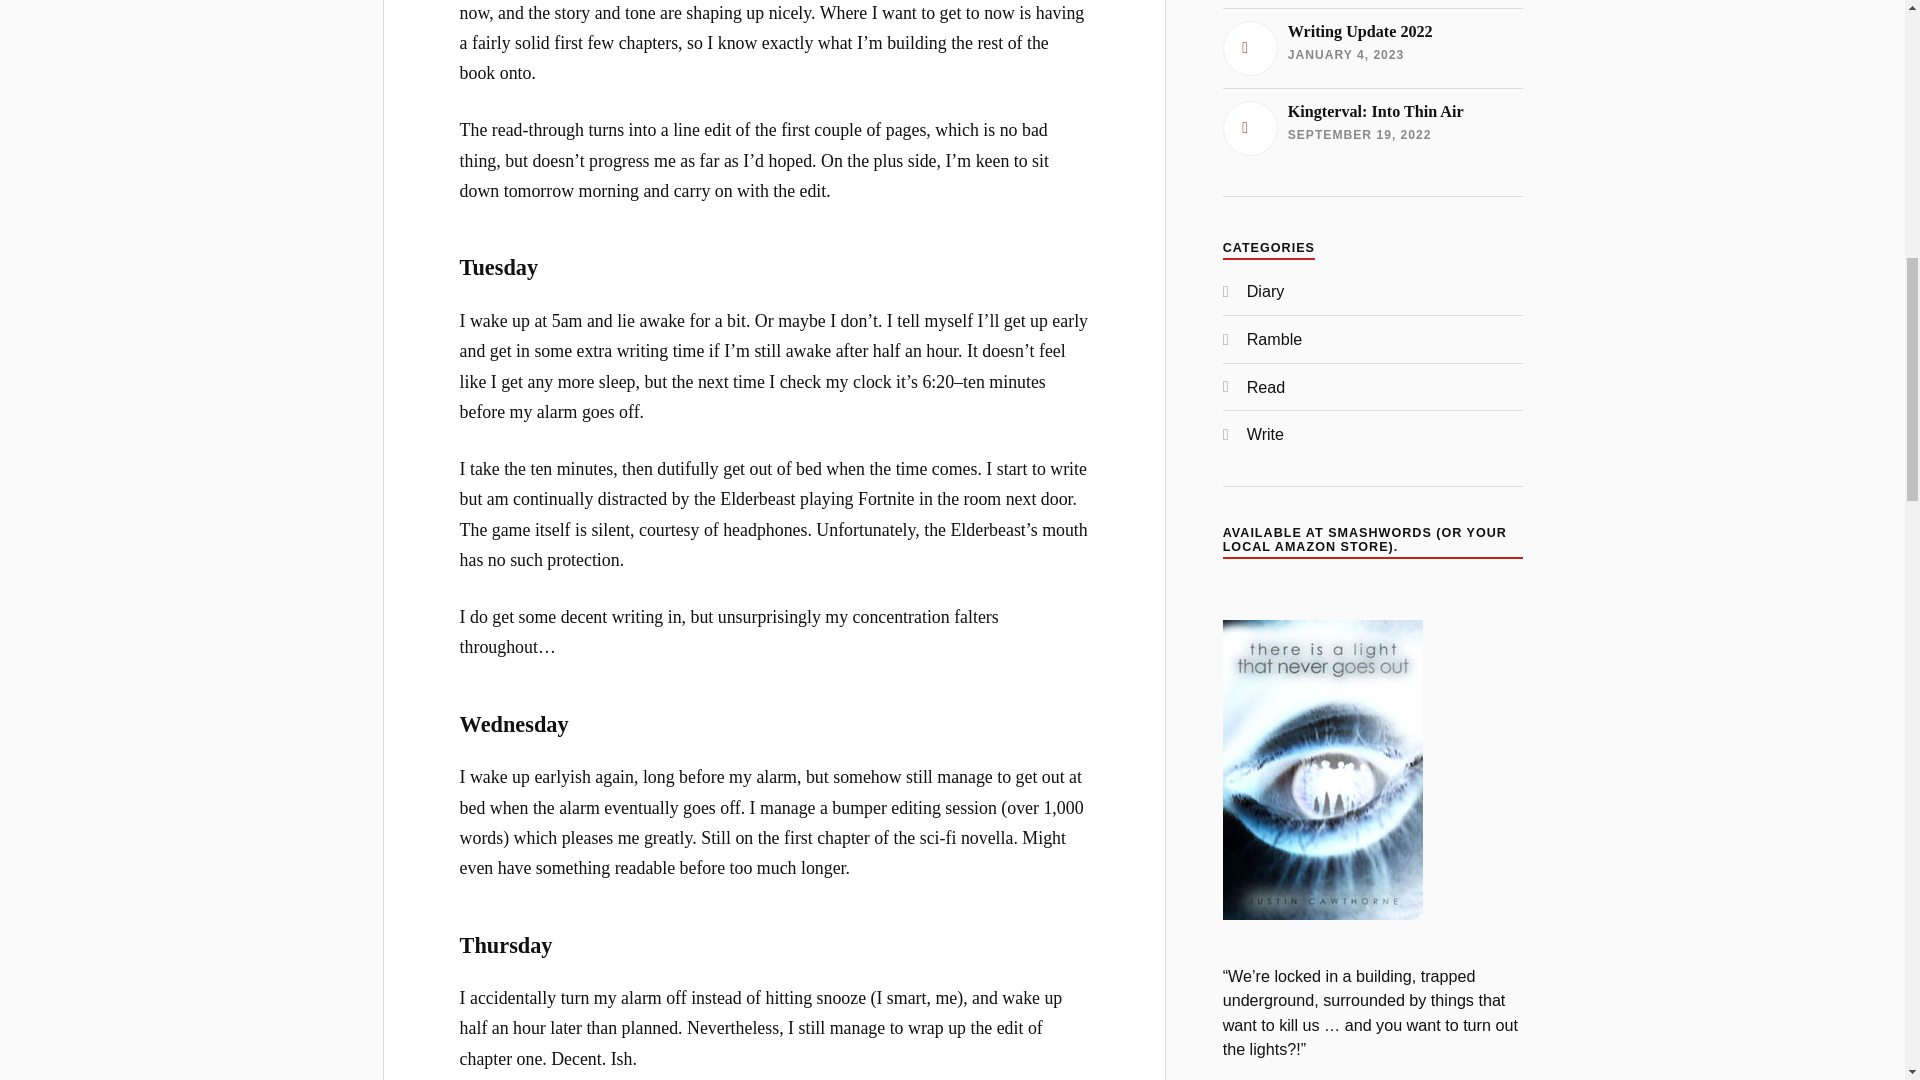 Image resolution: width=1920 pixels, height=1080 pixels. Describe the element at coordinates (1372, 128) in the screenshot. I see `Diary` at that location.